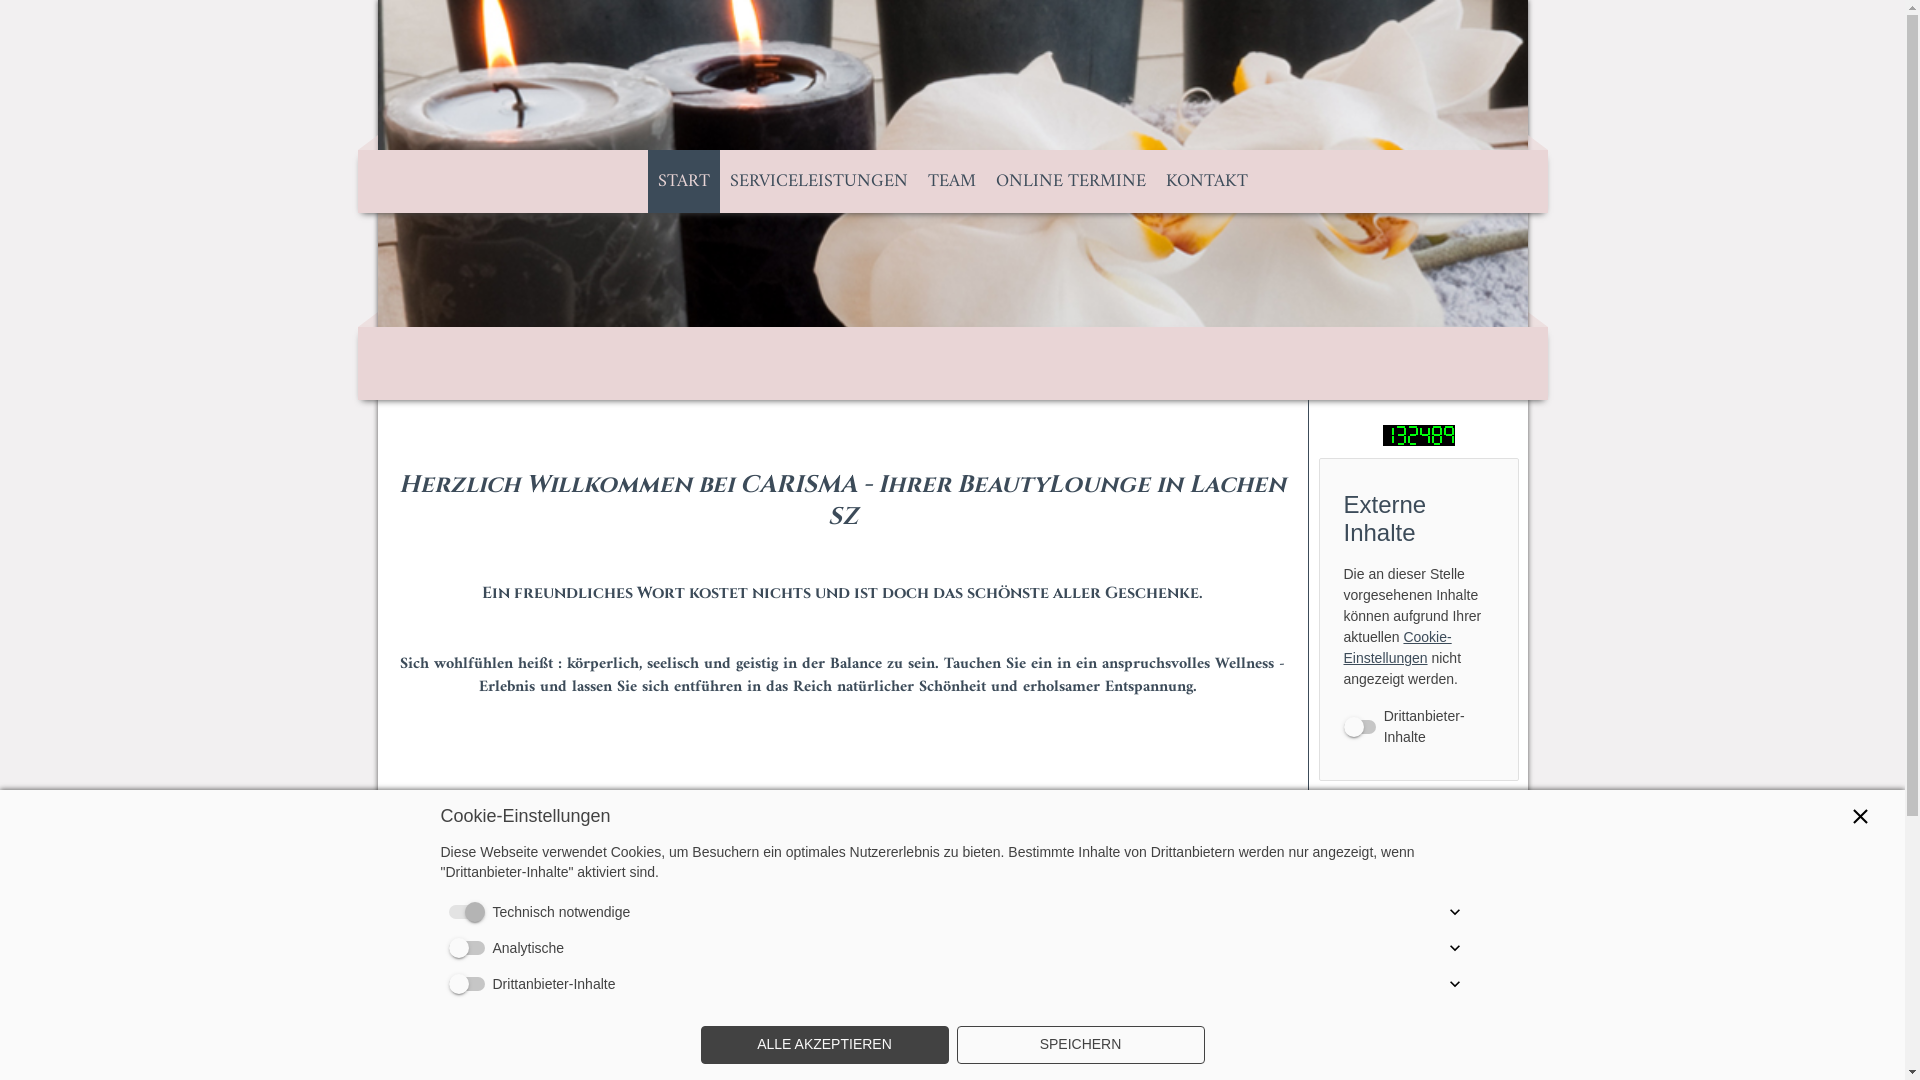  I want to click on SPEICHERN, so click(1080, 1045).